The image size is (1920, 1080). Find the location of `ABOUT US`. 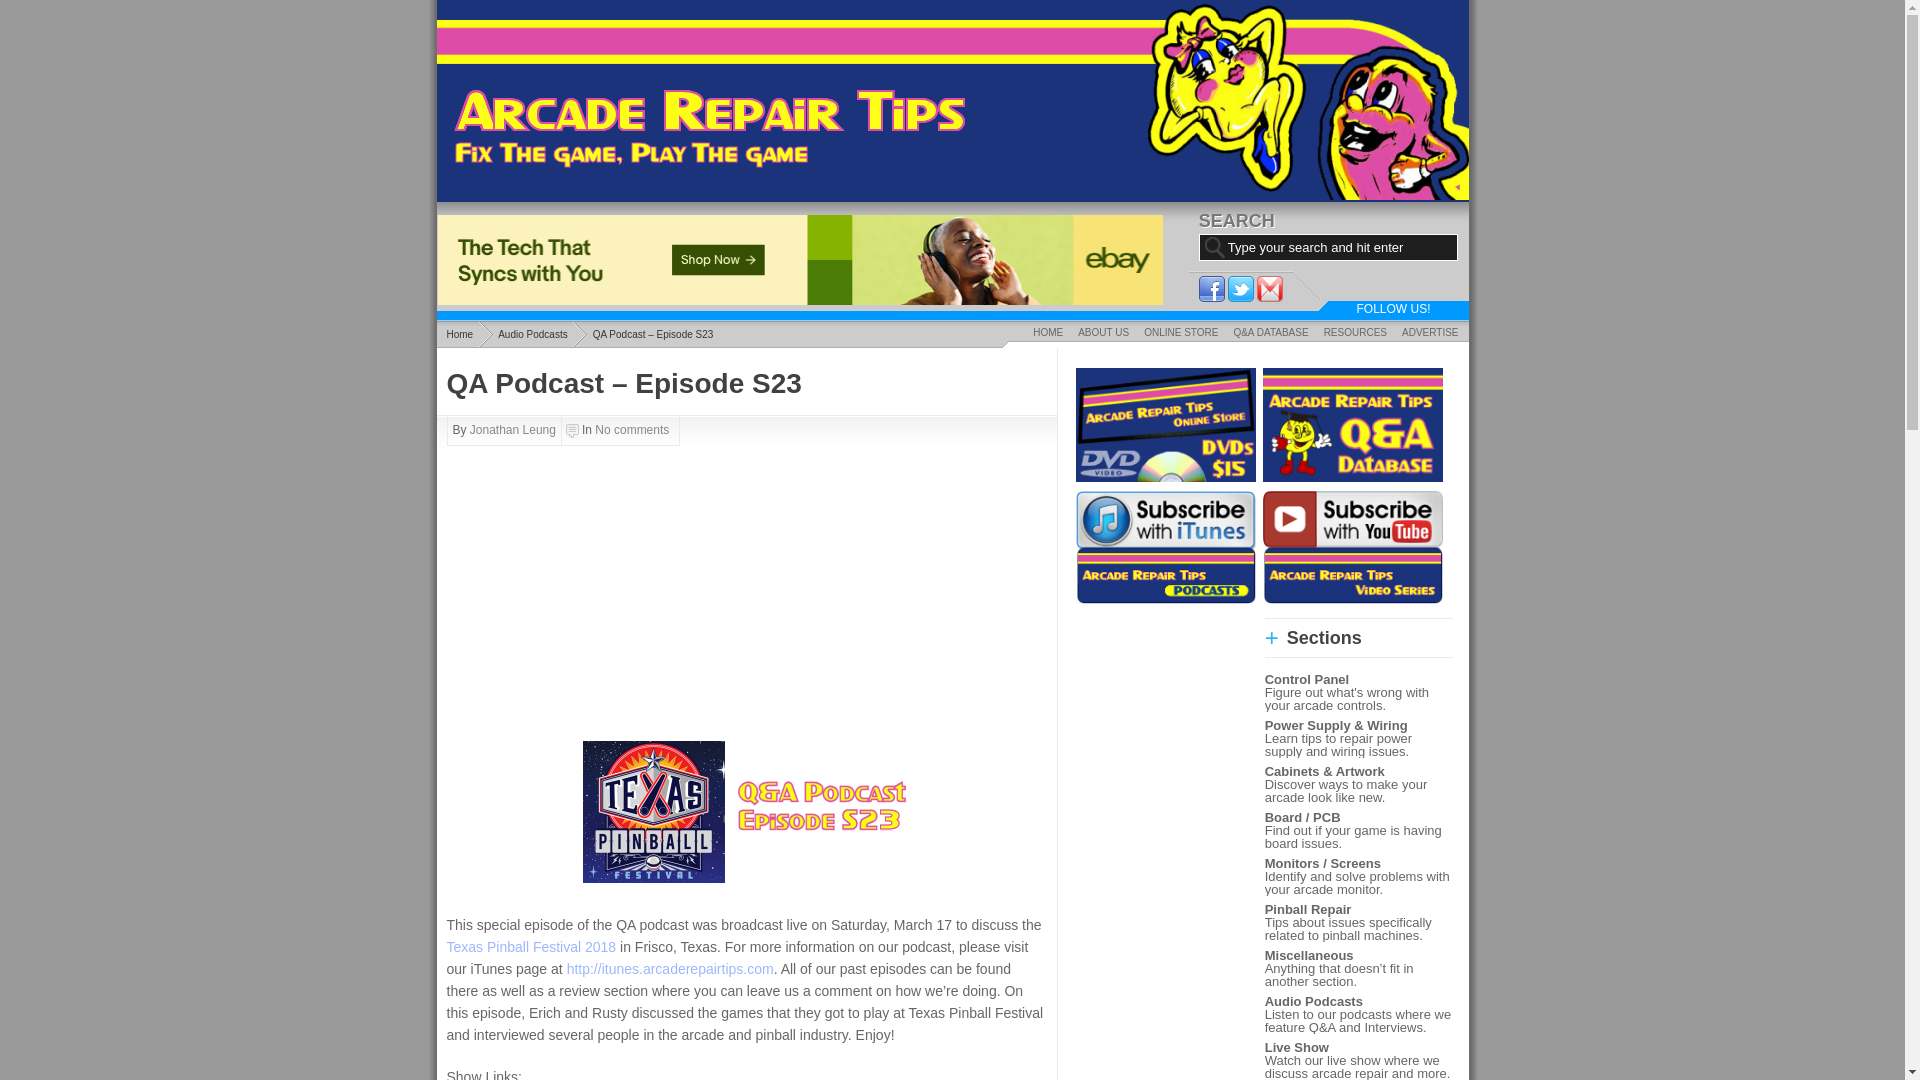

ABOUT US is located at coordinates (1104, 332).